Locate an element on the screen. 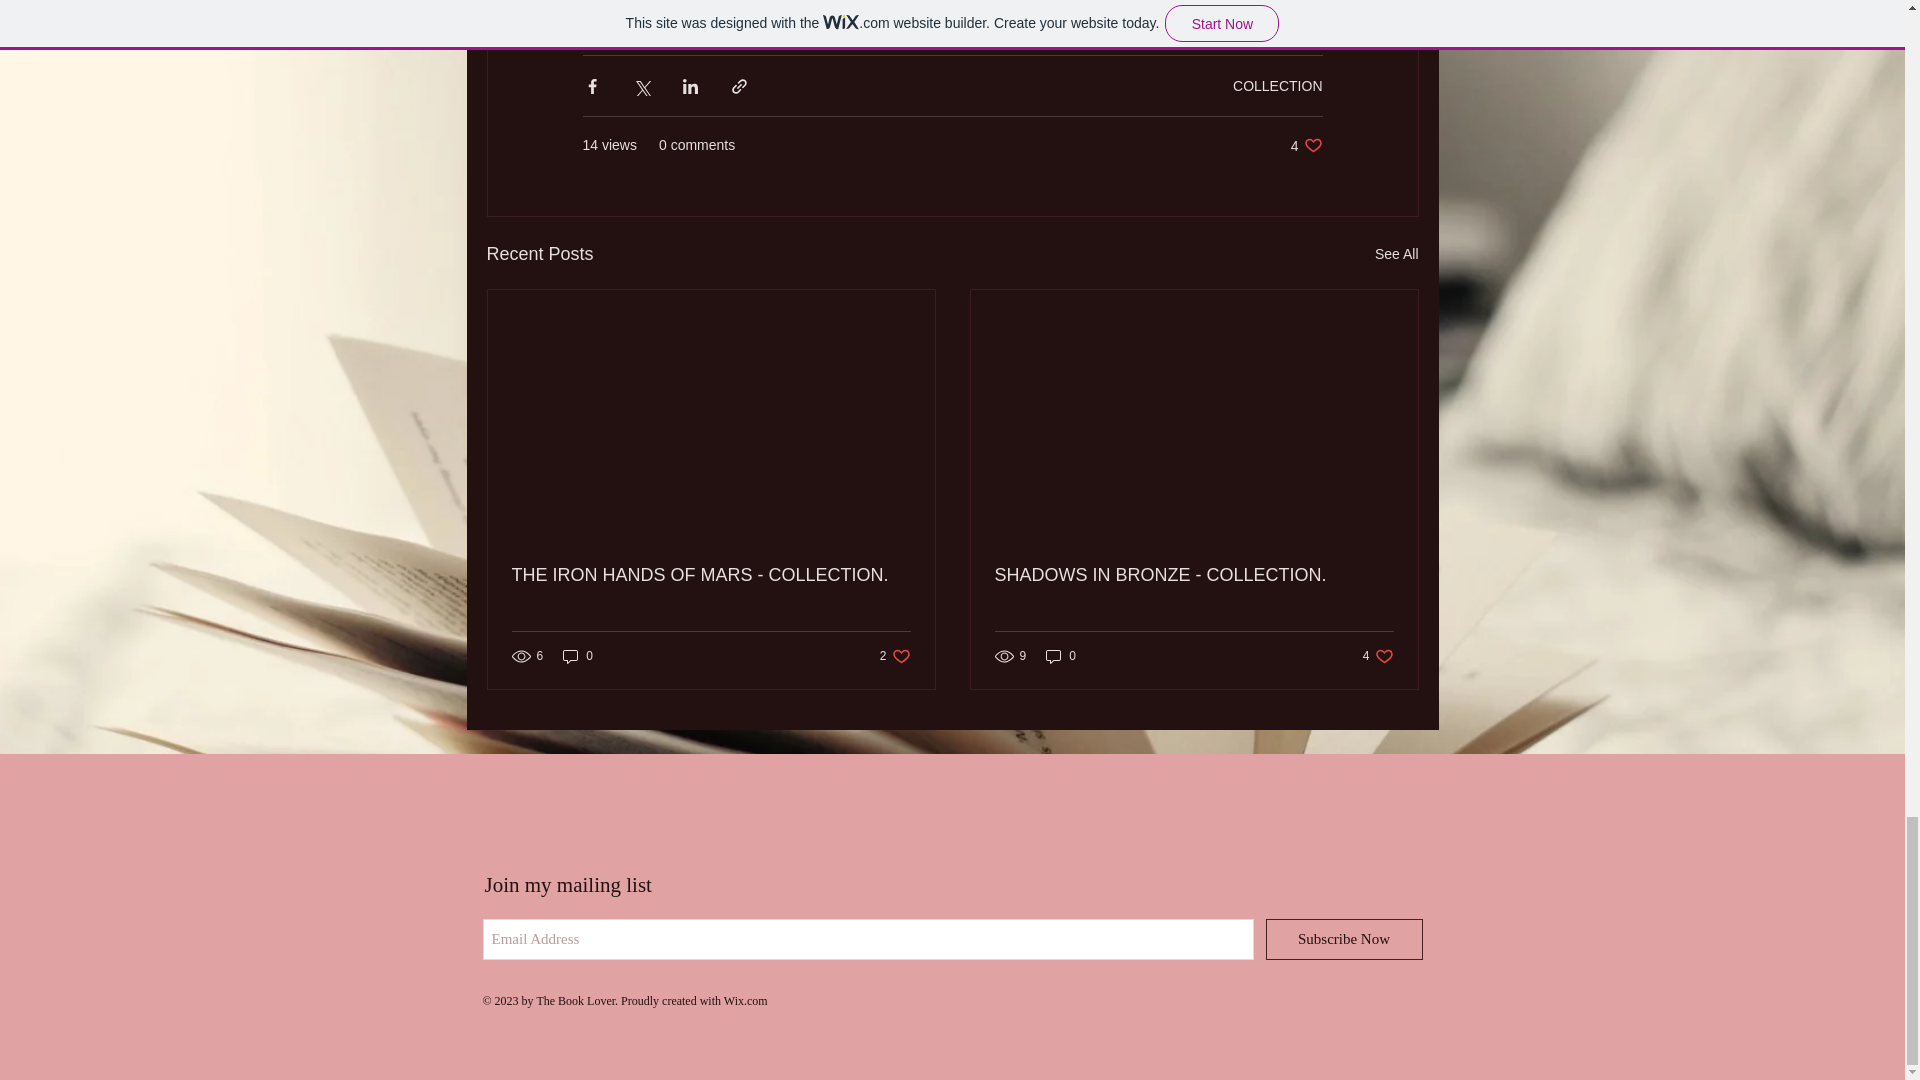 Image resolution: width=1920 pixels, height=1080 pixels. Wix.com is located at coordinates (746, 1000).